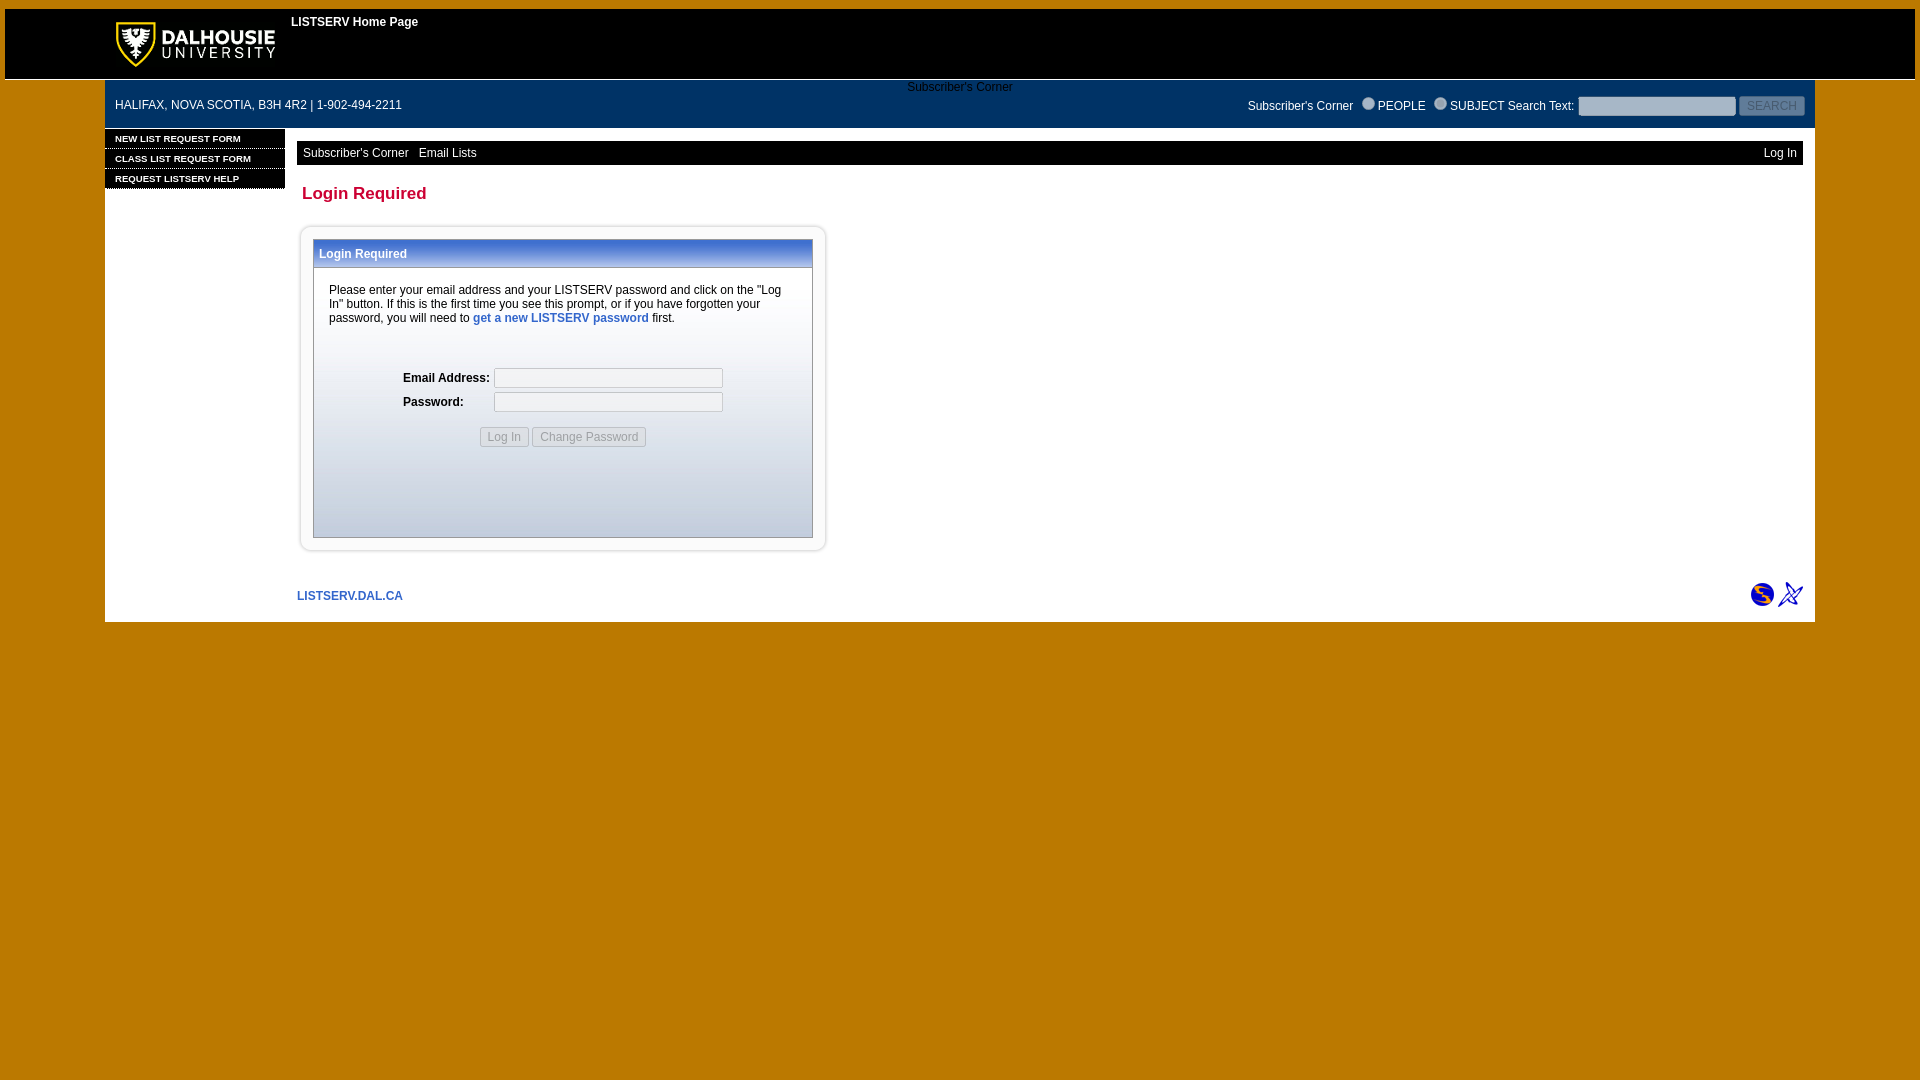 The height and width of the screenshot is (1080, 1920). What do you see at coordinates (588, 436) in the screenshot?
I see `Change Password` at bounding box center [588, 436].